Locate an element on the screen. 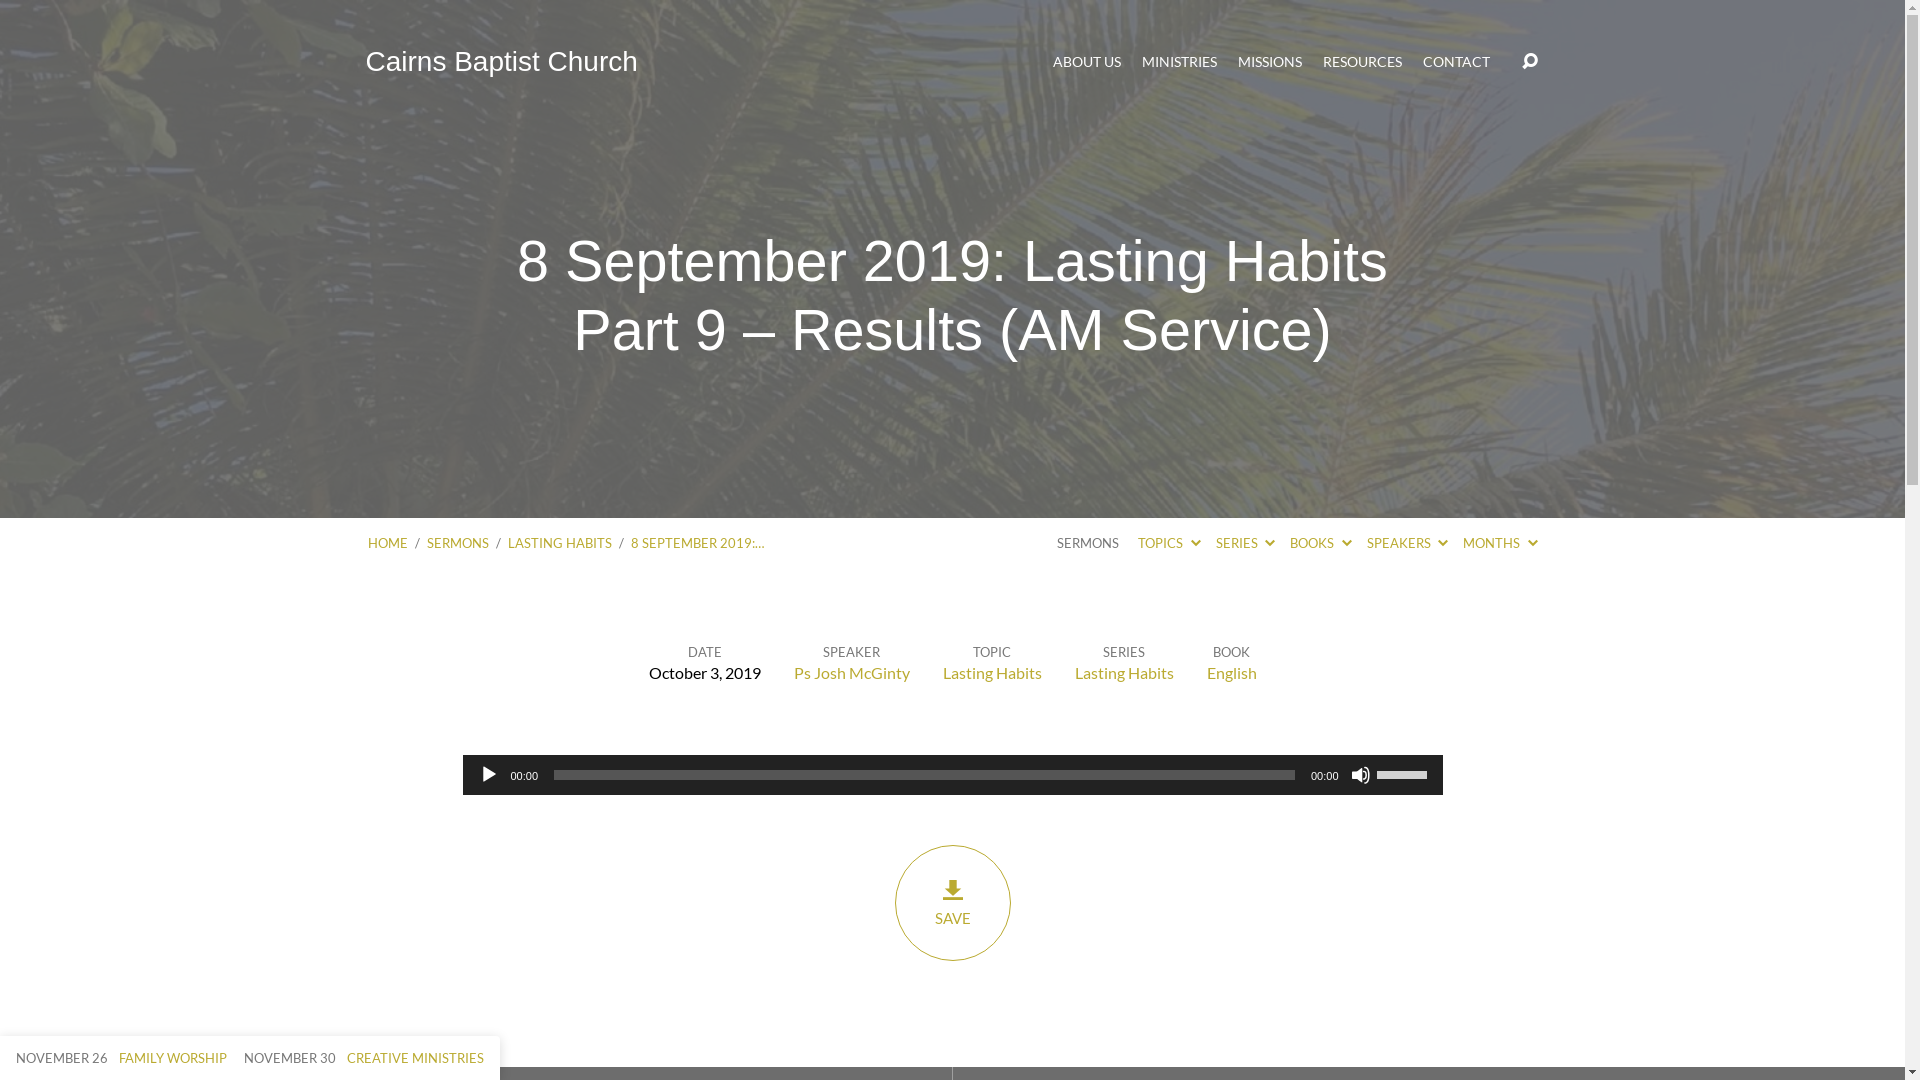 The image size is (1920, 1080). Mute is located at coordinates (1360, 775).